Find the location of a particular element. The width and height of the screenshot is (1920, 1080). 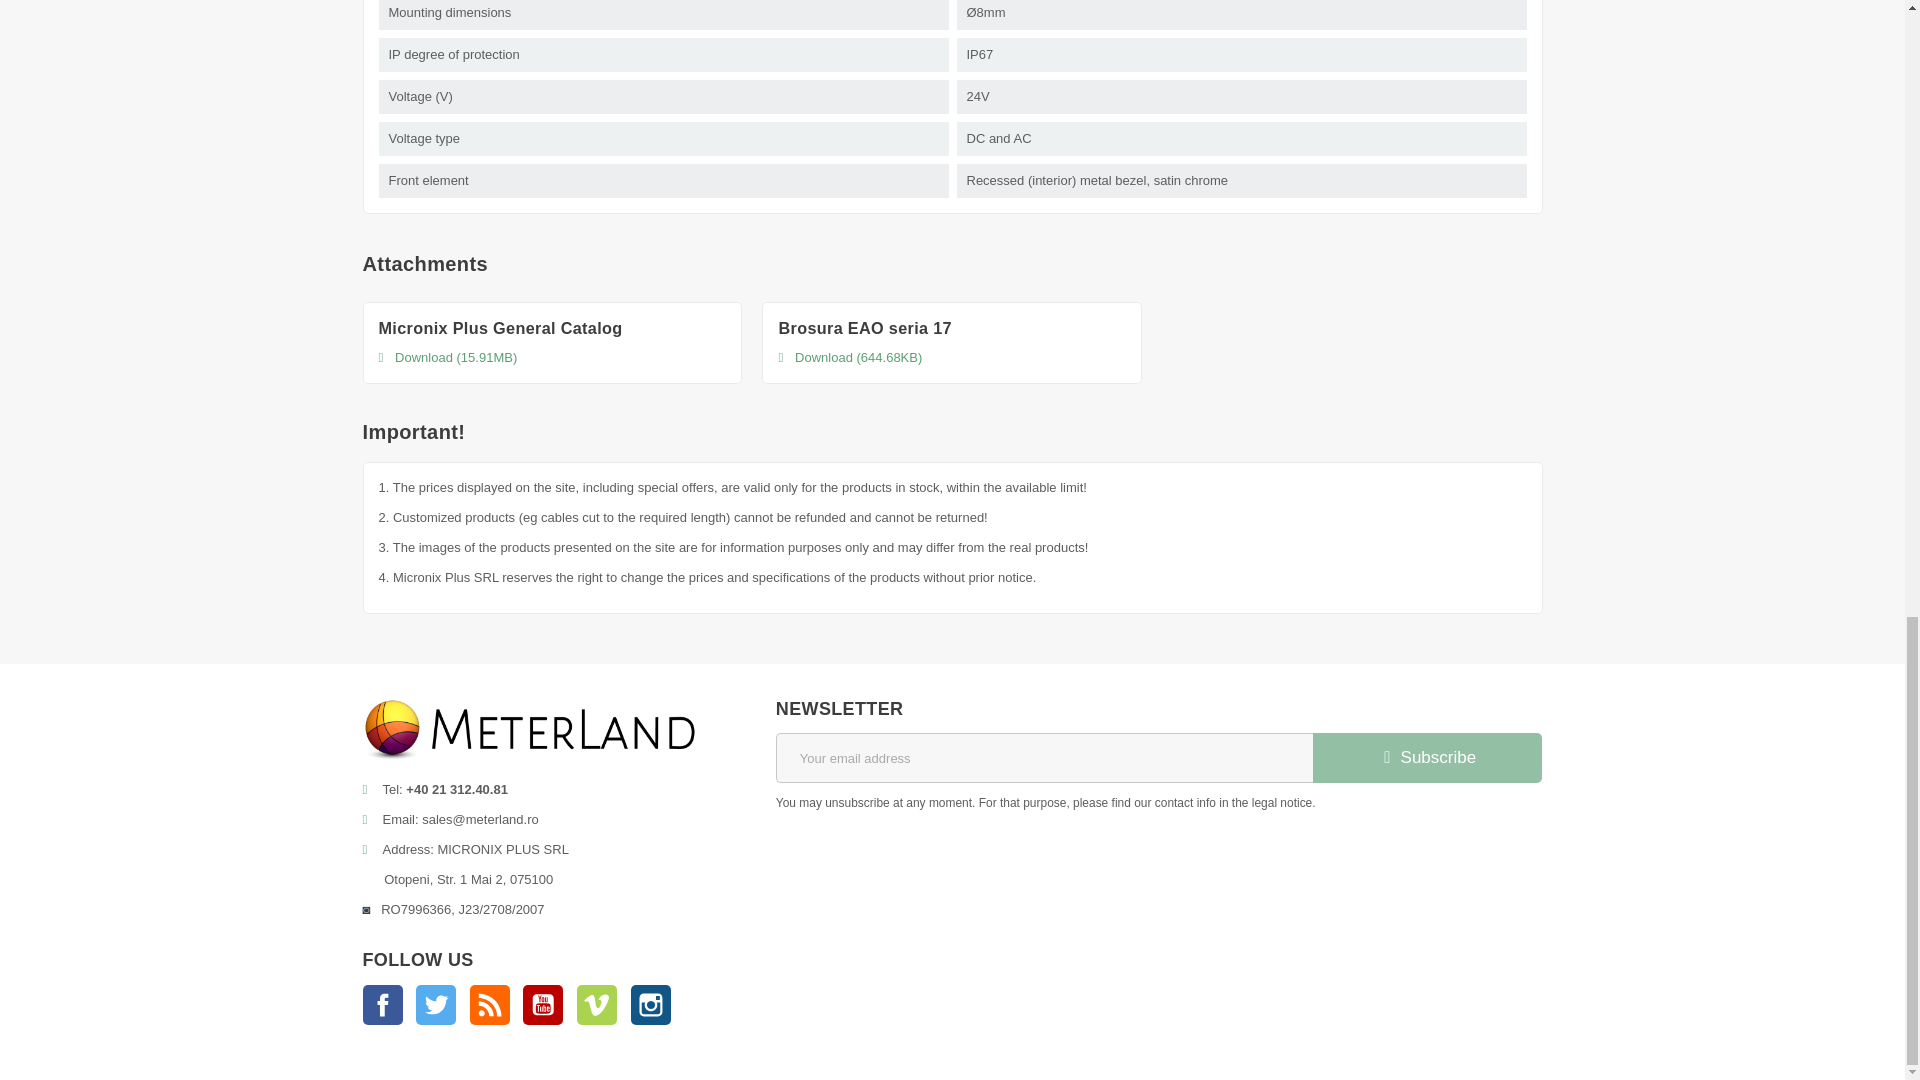

Facebook is located at coordinates (382, 1004).